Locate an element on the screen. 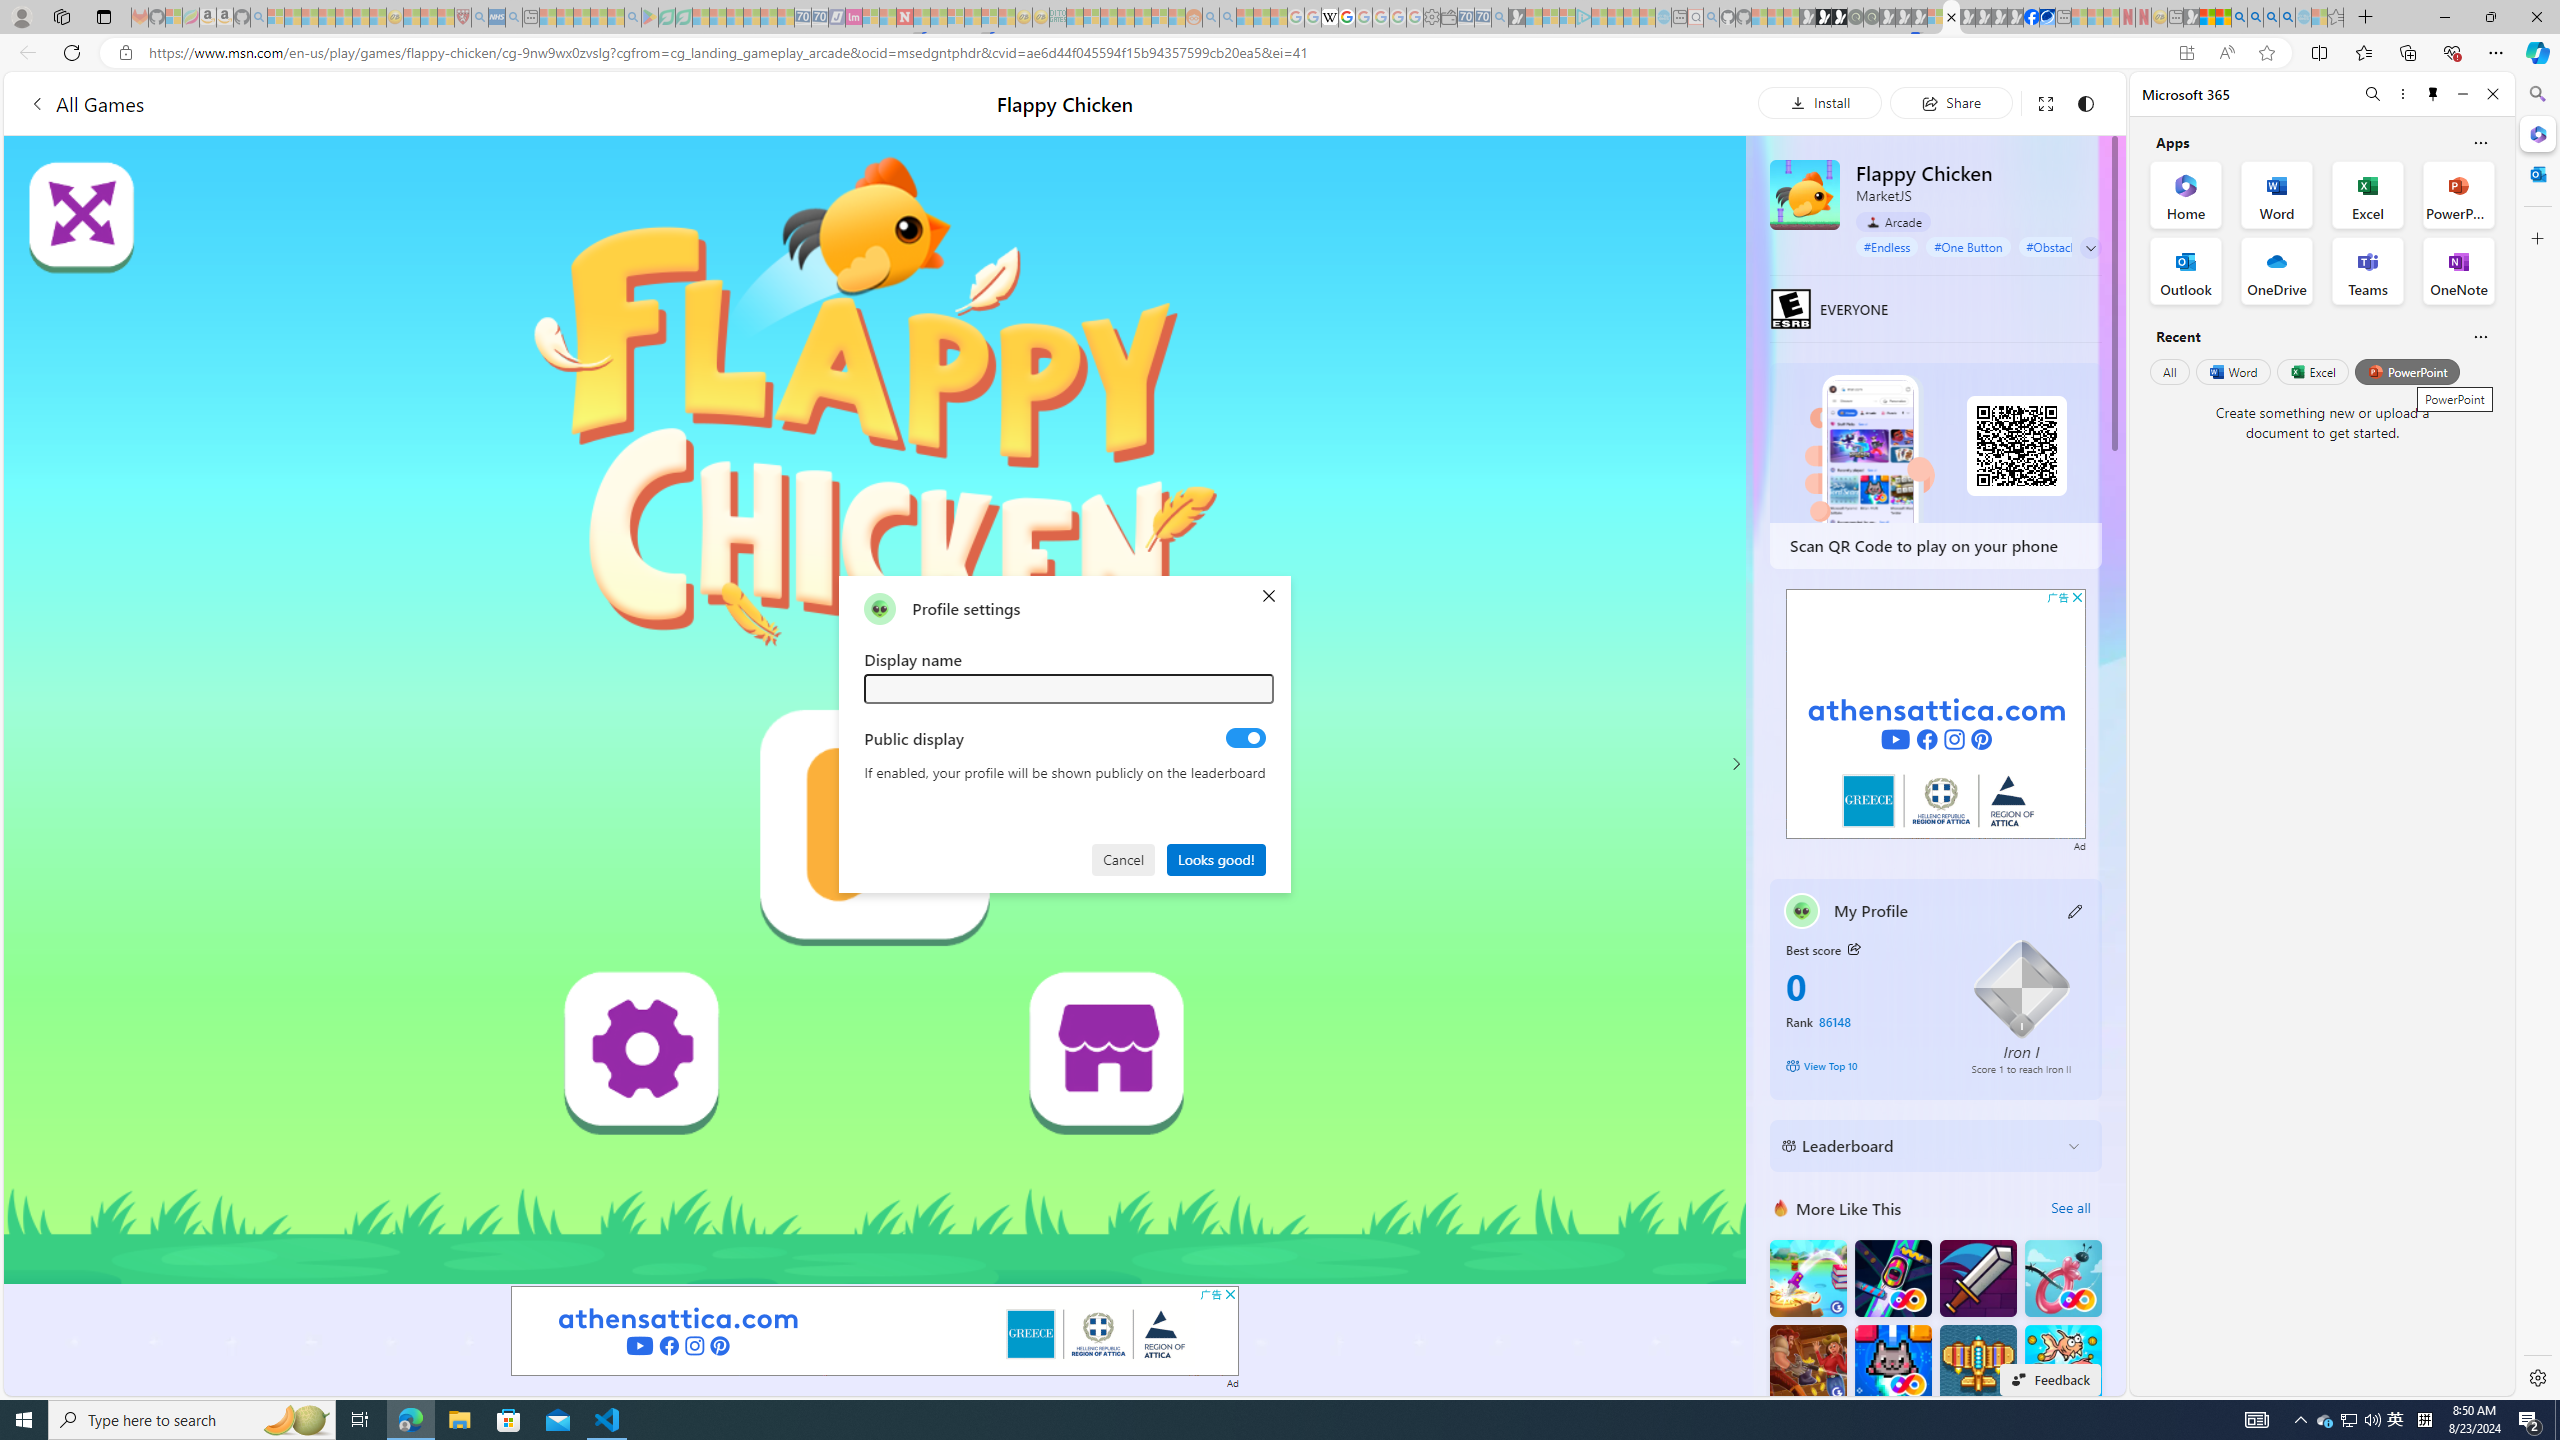 This screenshot has width=2560, height=1440. Balloon FRVR is located at coordinates (2062, 1278).